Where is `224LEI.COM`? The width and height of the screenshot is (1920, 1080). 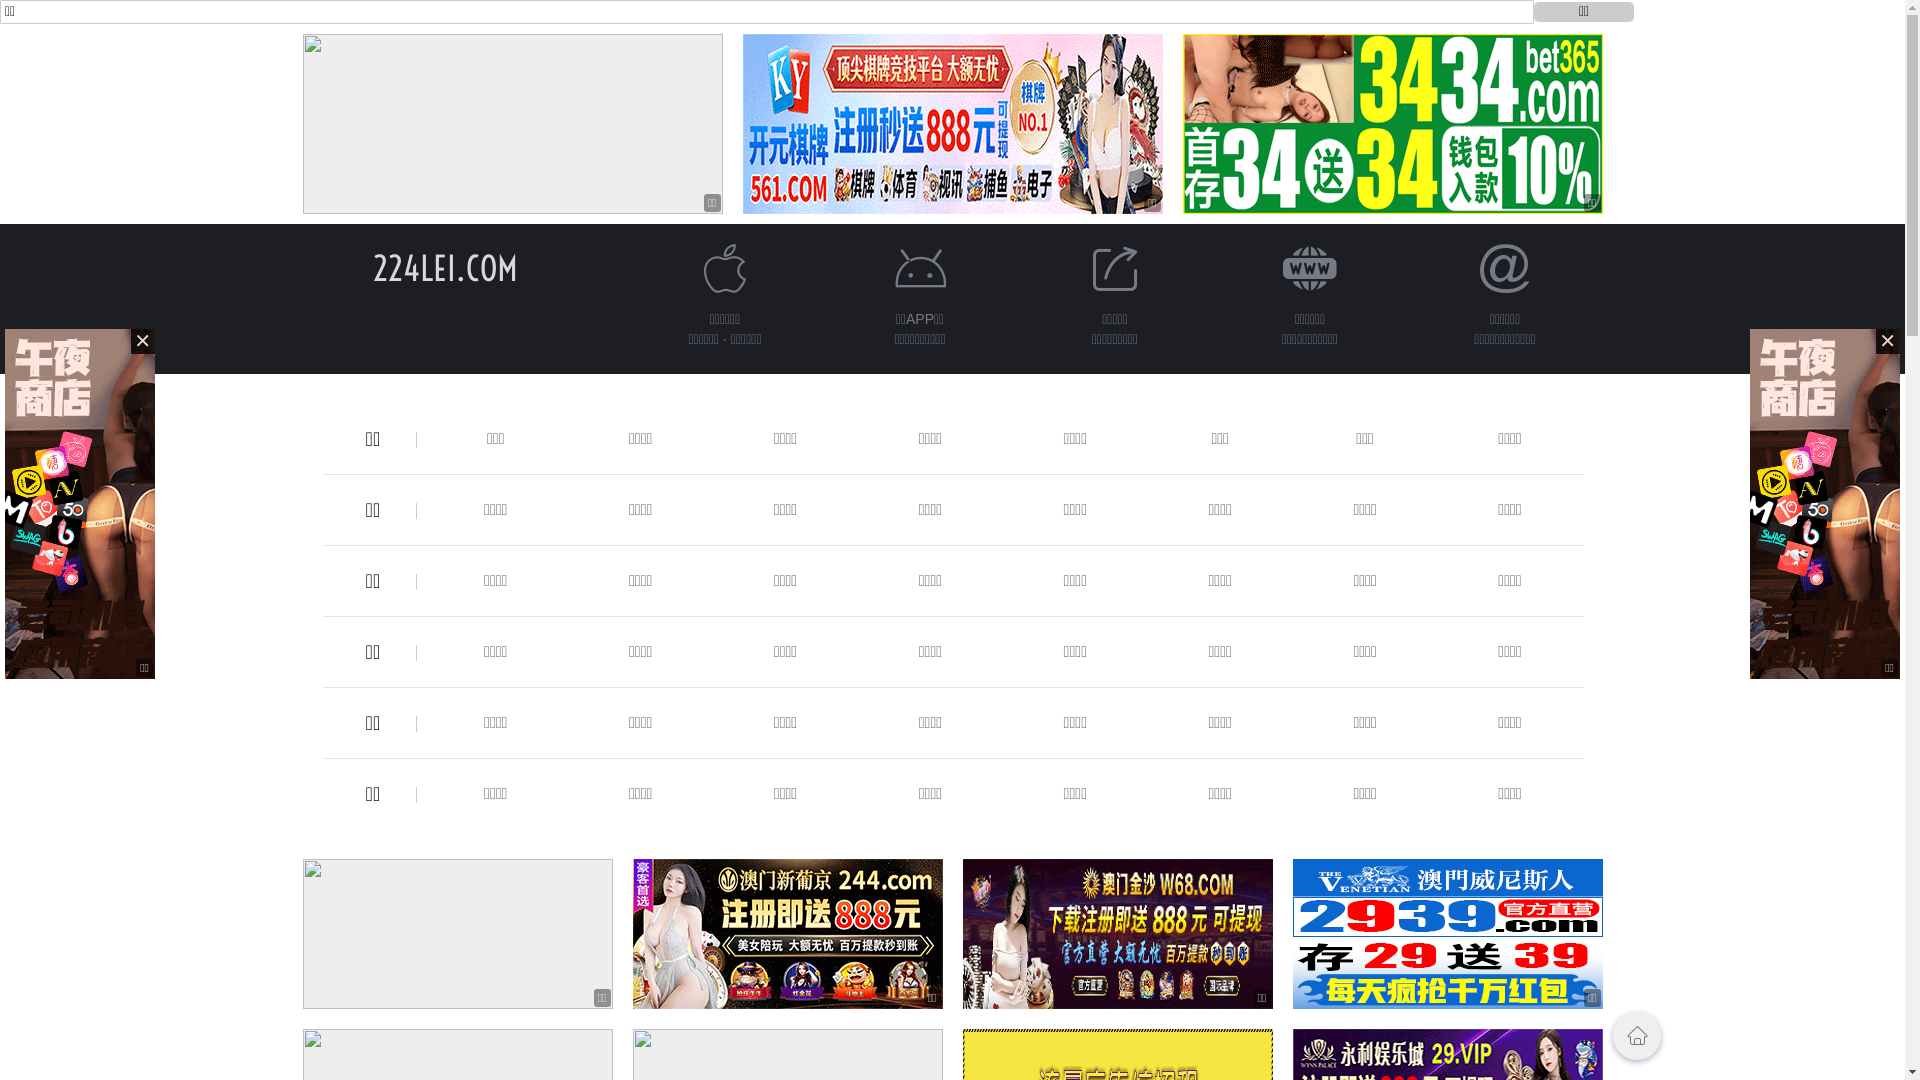
224LEI.COM is located at coordinates (446, 268).